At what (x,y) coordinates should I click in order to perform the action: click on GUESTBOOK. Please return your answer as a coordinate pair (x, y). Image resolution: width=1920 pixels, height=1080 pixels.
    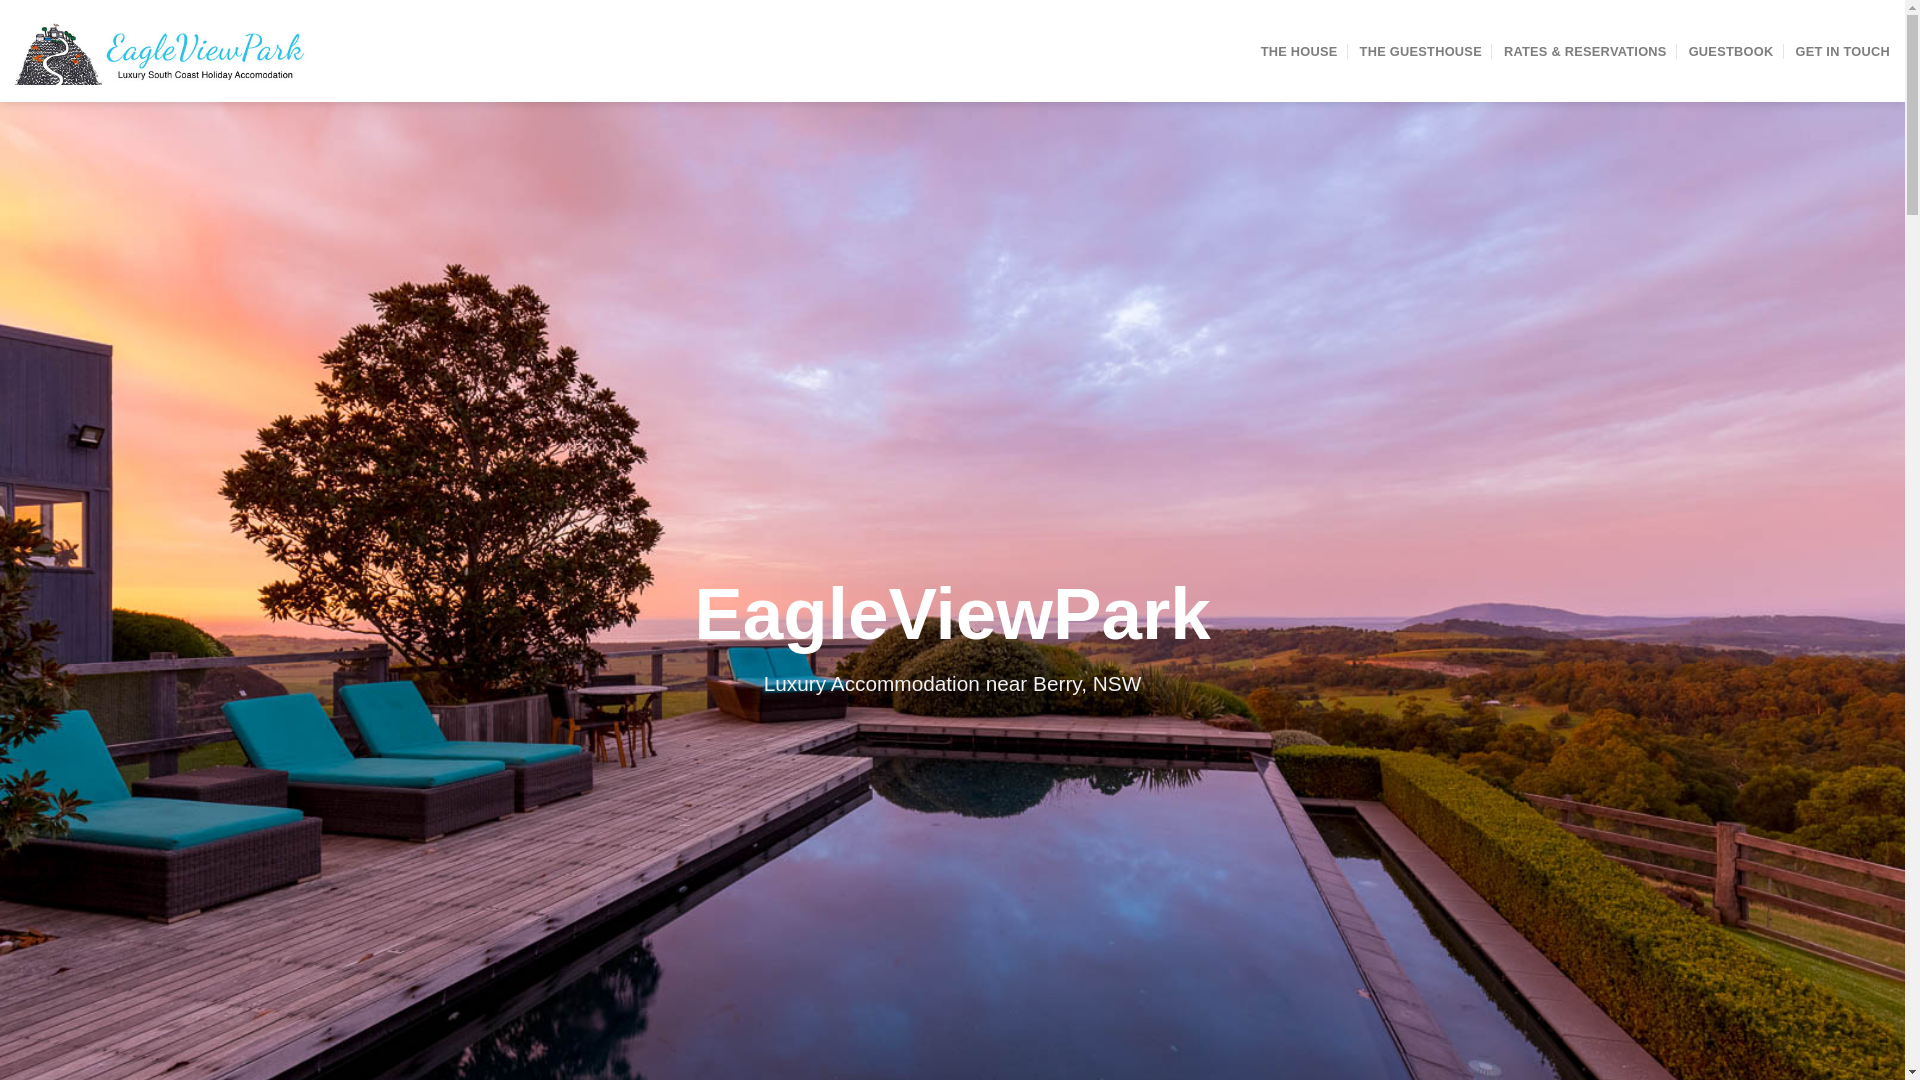
    Looking at the image, I should click on (1732, 50).